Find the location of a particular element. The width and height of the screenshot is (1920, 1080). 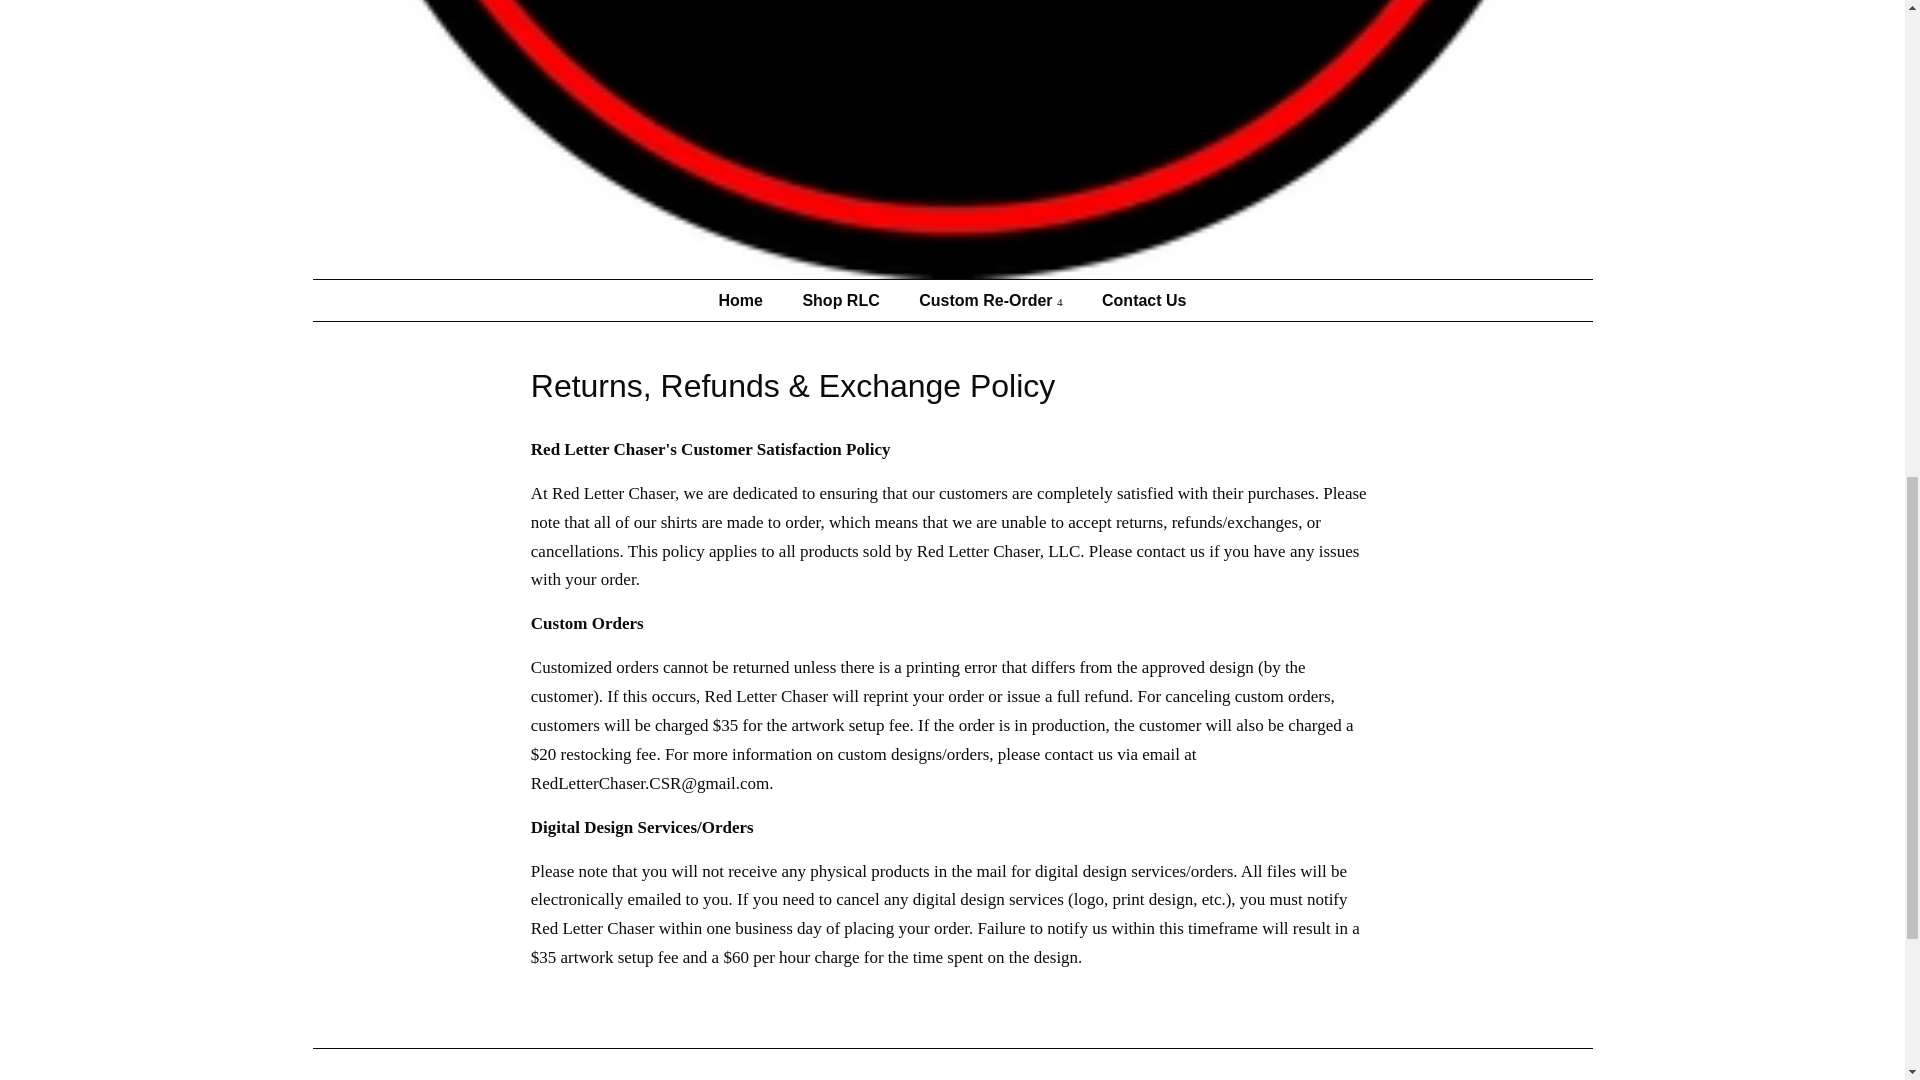

Custom Re-Order is located at coordinates (993, 300).